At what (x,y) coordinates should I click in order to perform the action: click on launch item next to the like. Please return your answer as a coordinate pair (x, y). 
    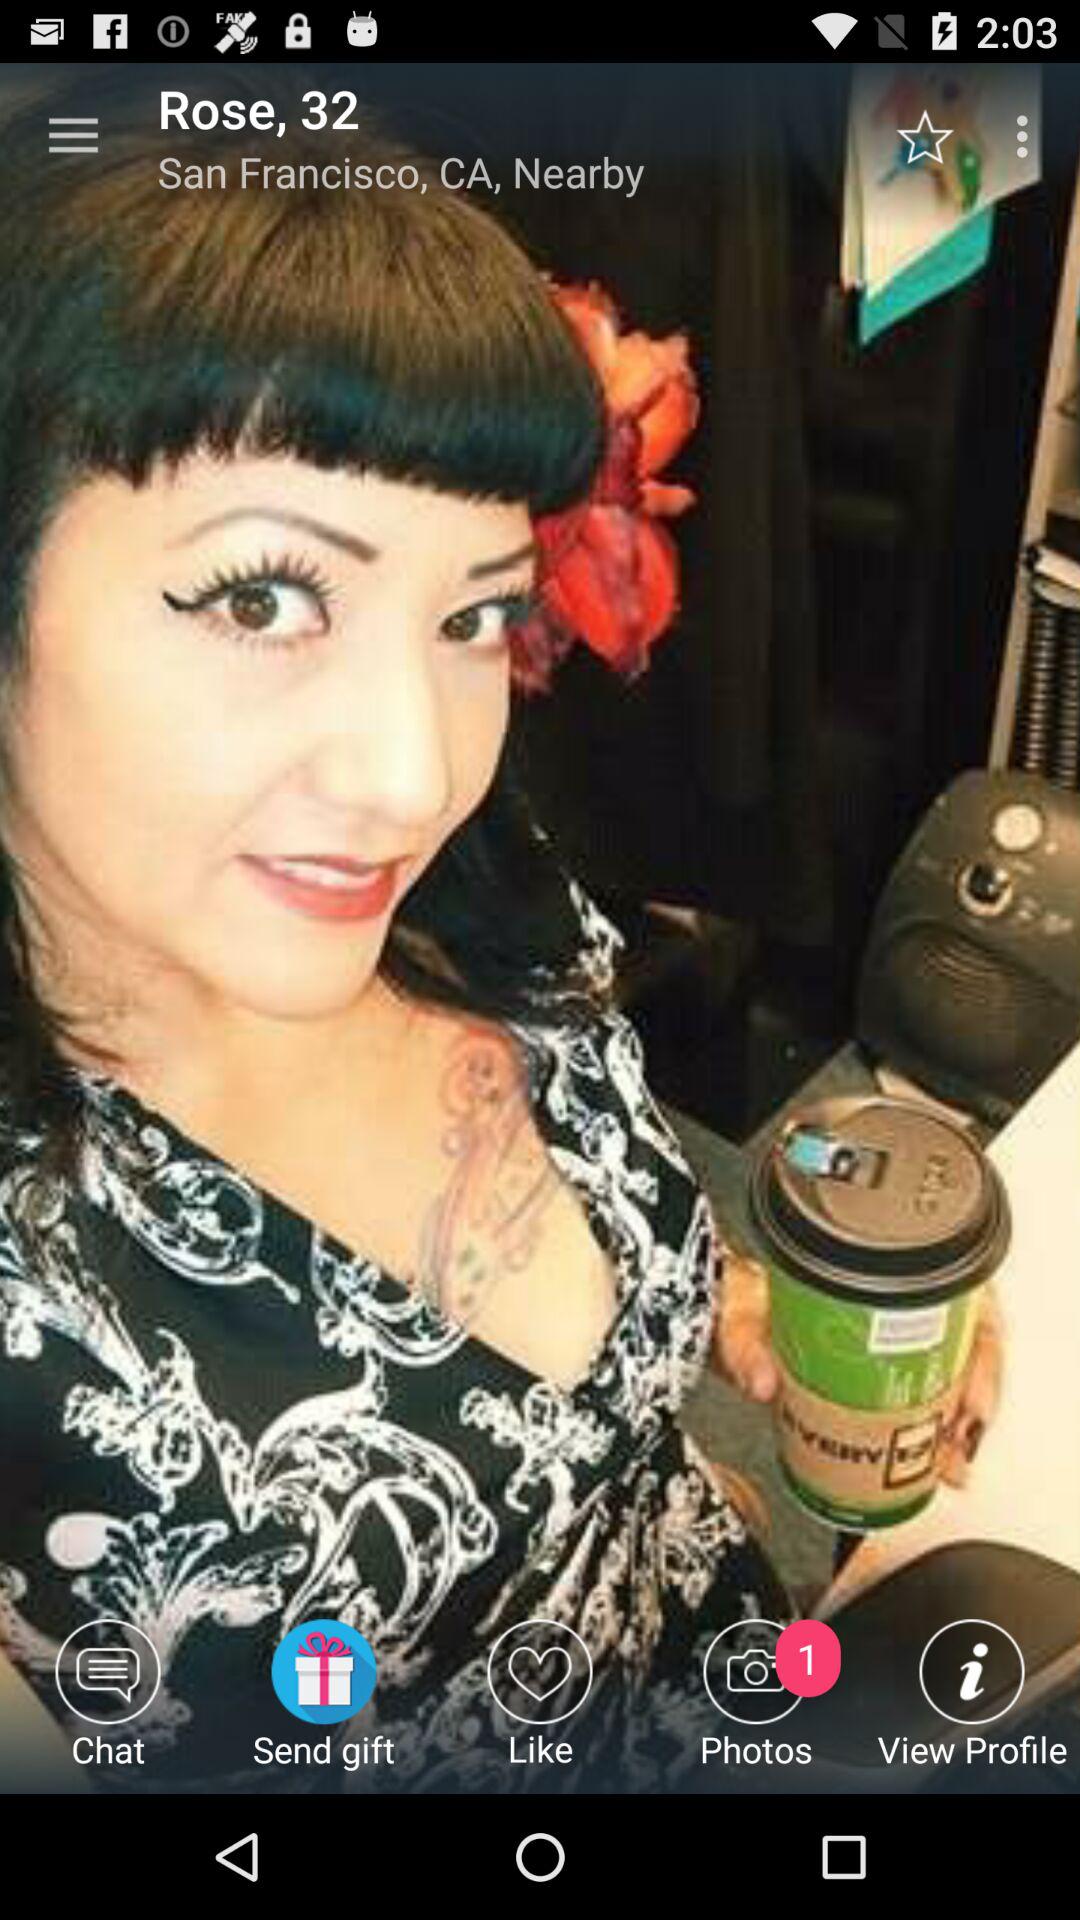
    Looking at the image, I should click on (324, 1706).